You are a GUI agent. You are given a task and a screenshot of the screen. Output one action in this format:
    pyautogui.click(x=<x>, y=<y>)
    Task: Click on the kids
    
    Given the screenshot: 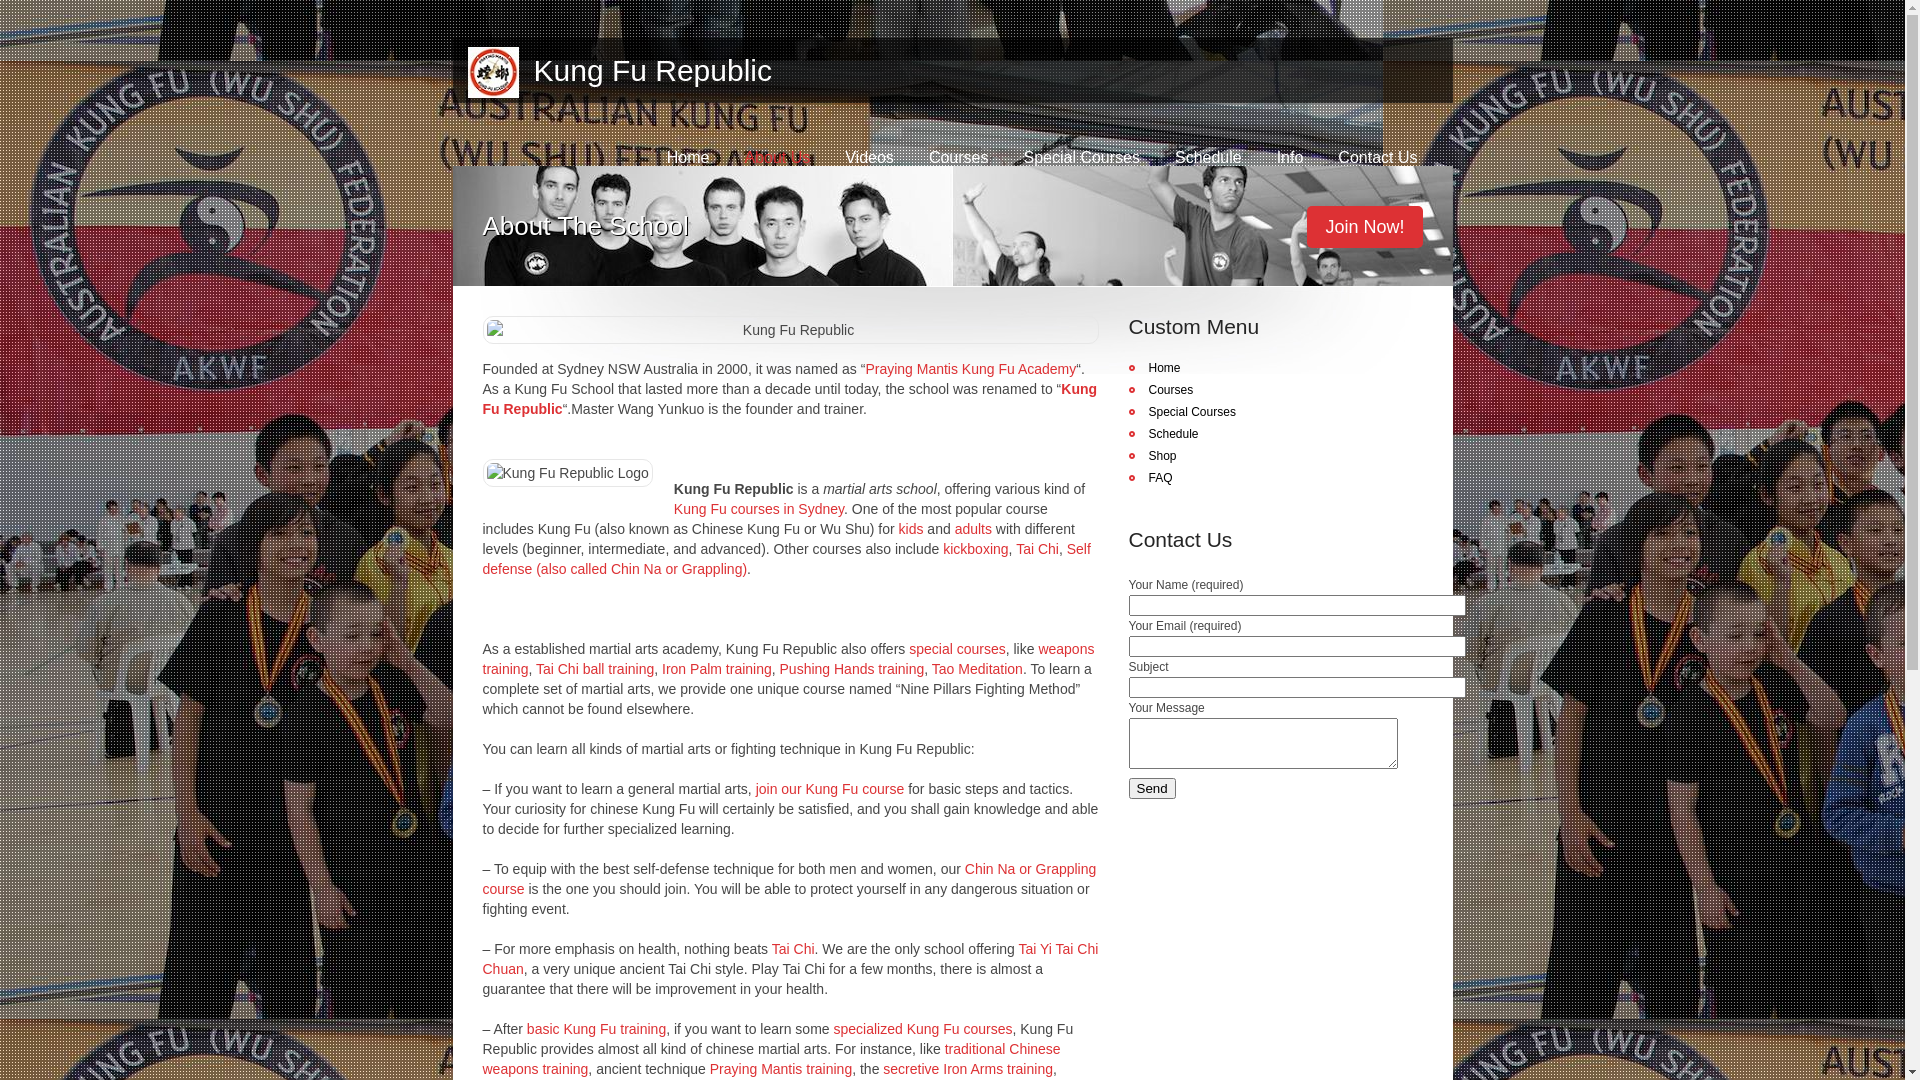 What is the action you would take?
    pyautogui.click(x=912, y=529)
    